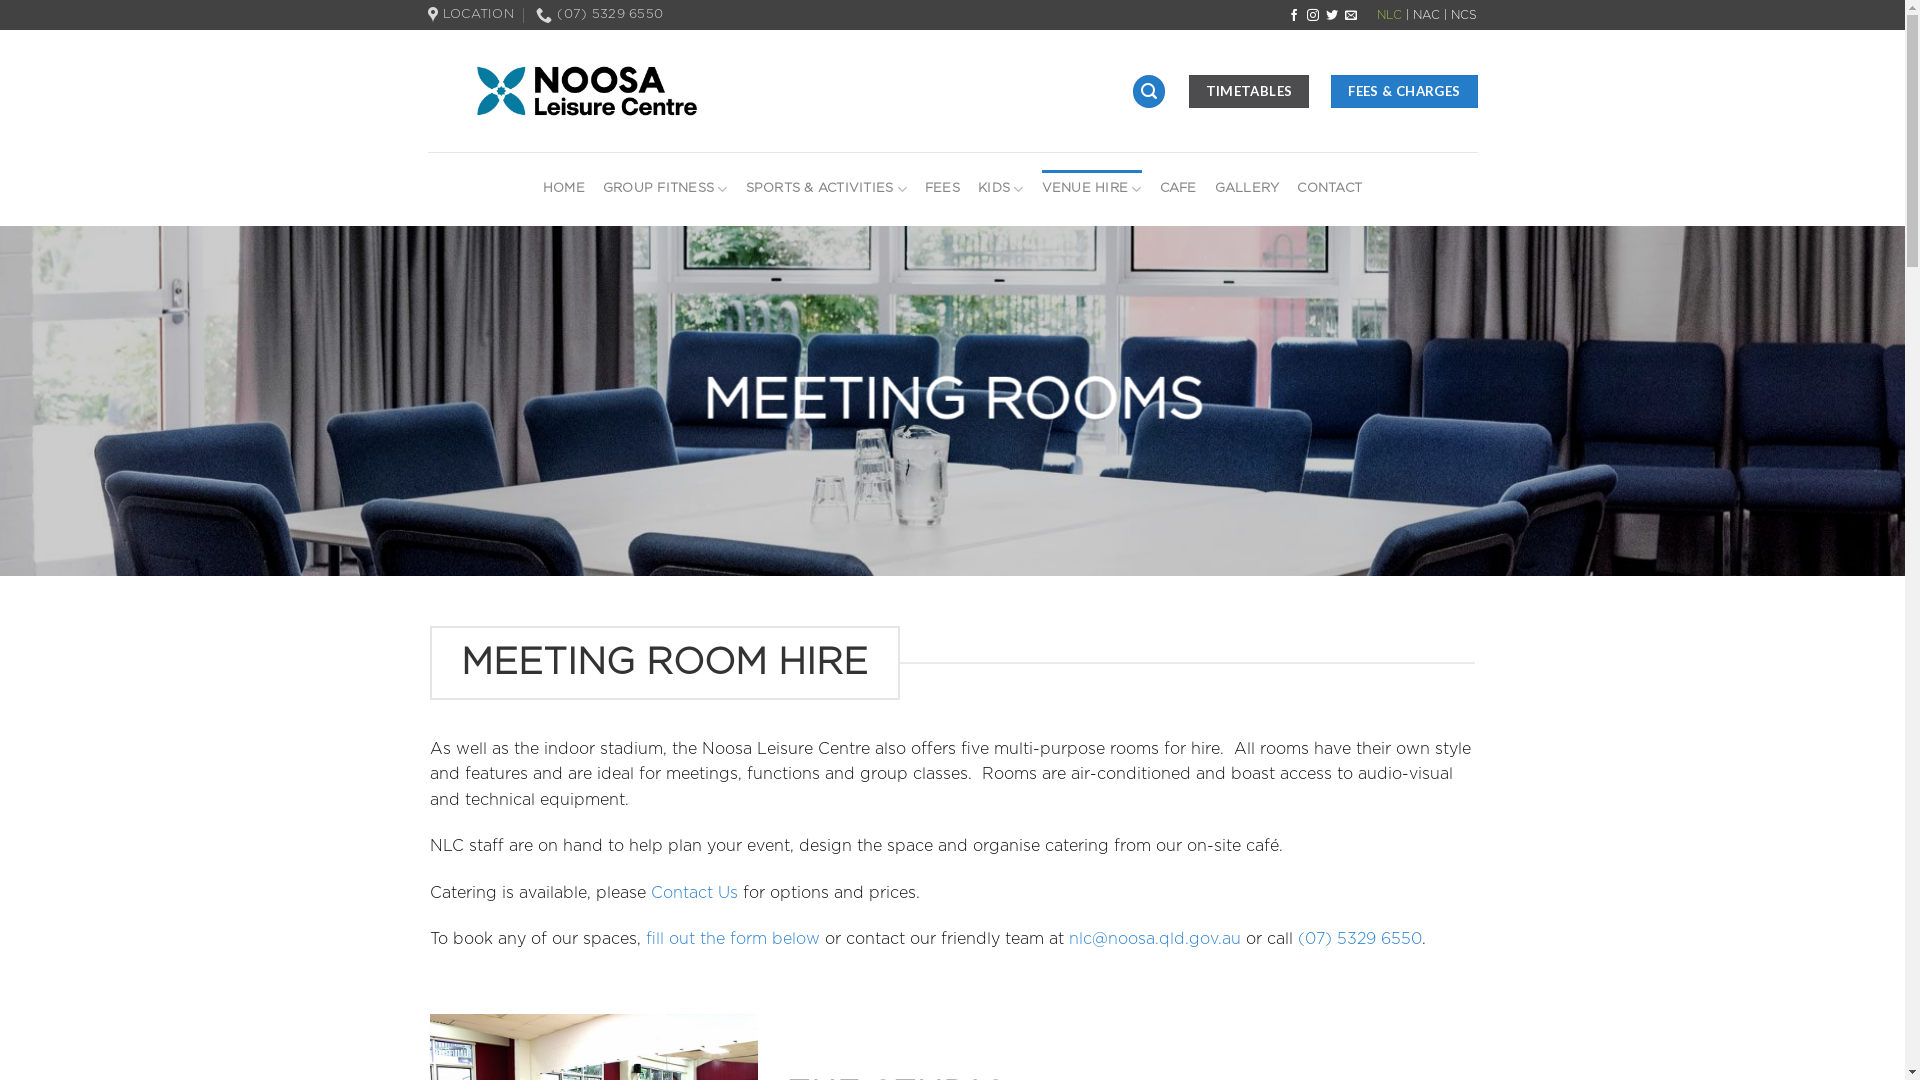  I want to click on (07) 5329 6550, so click(1360, 939).